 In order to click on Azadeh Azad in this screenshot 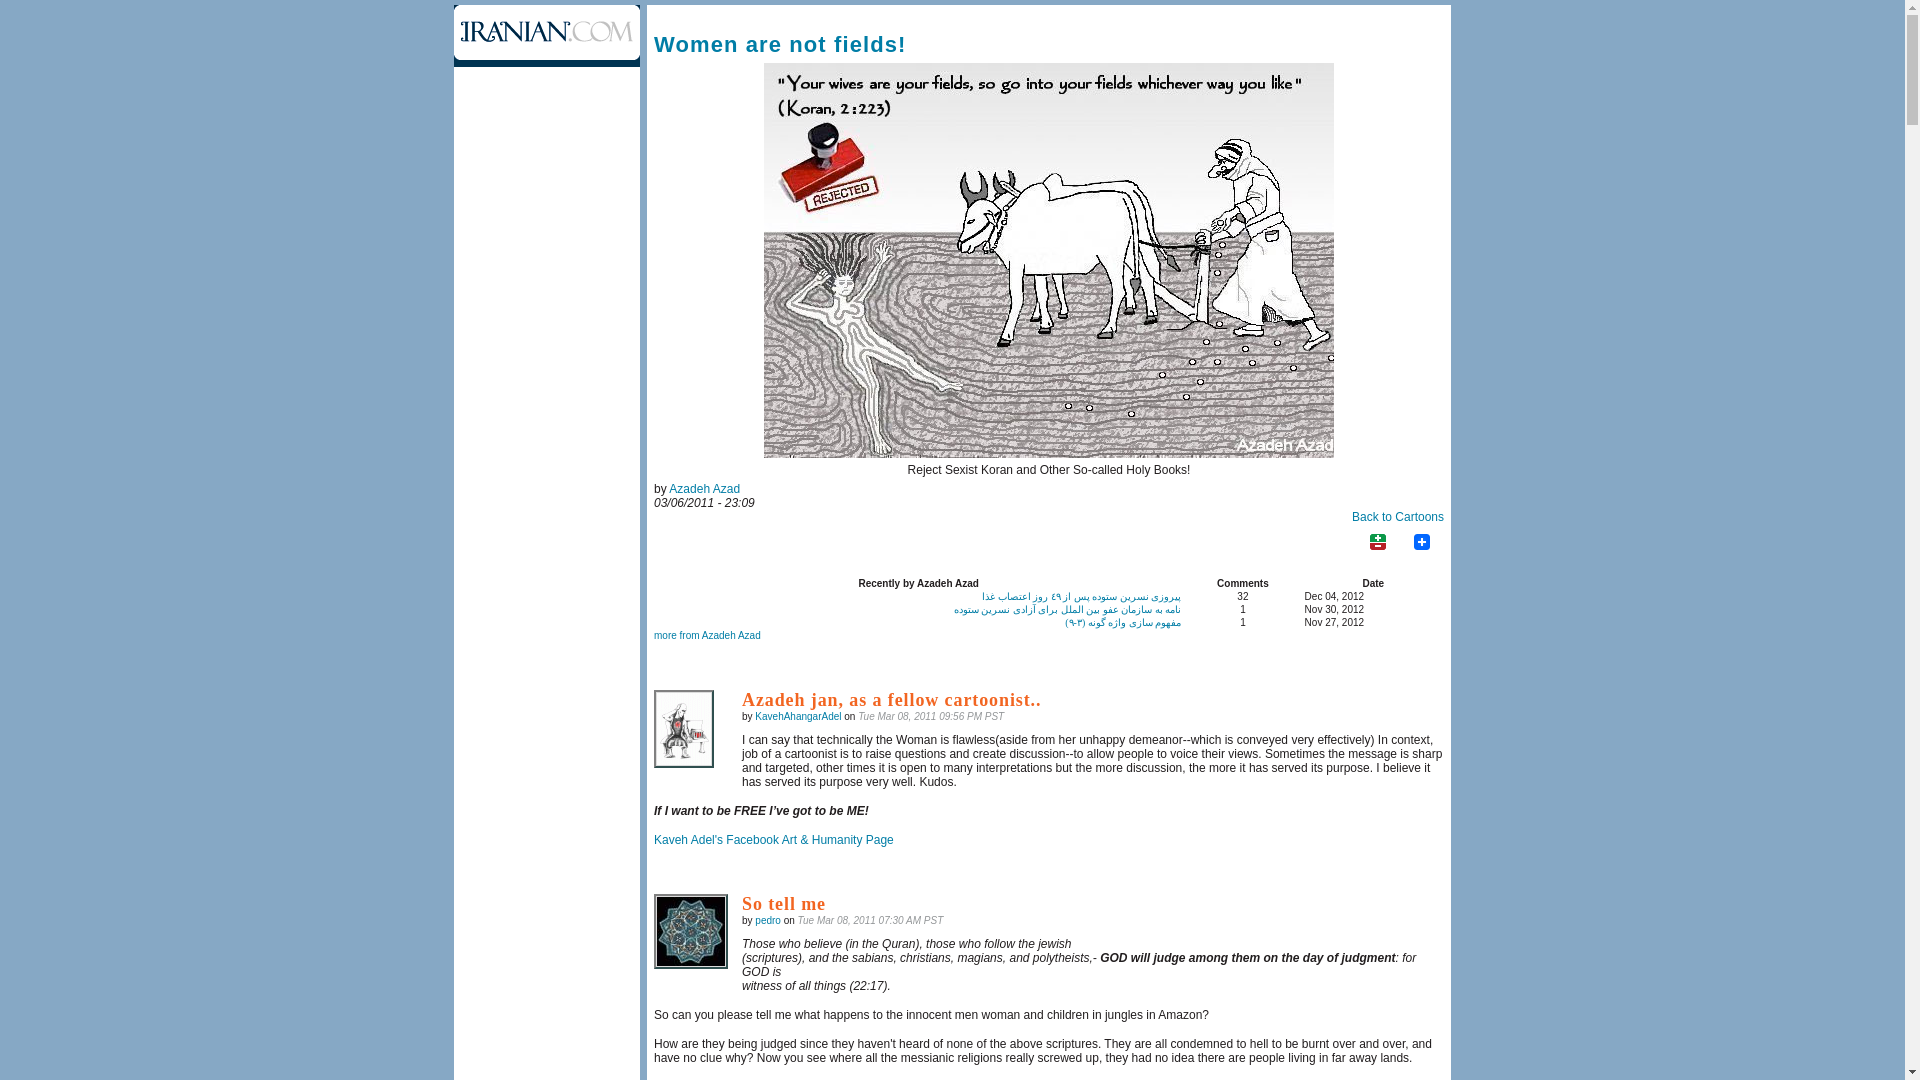, I will do `click(704, 488)`.